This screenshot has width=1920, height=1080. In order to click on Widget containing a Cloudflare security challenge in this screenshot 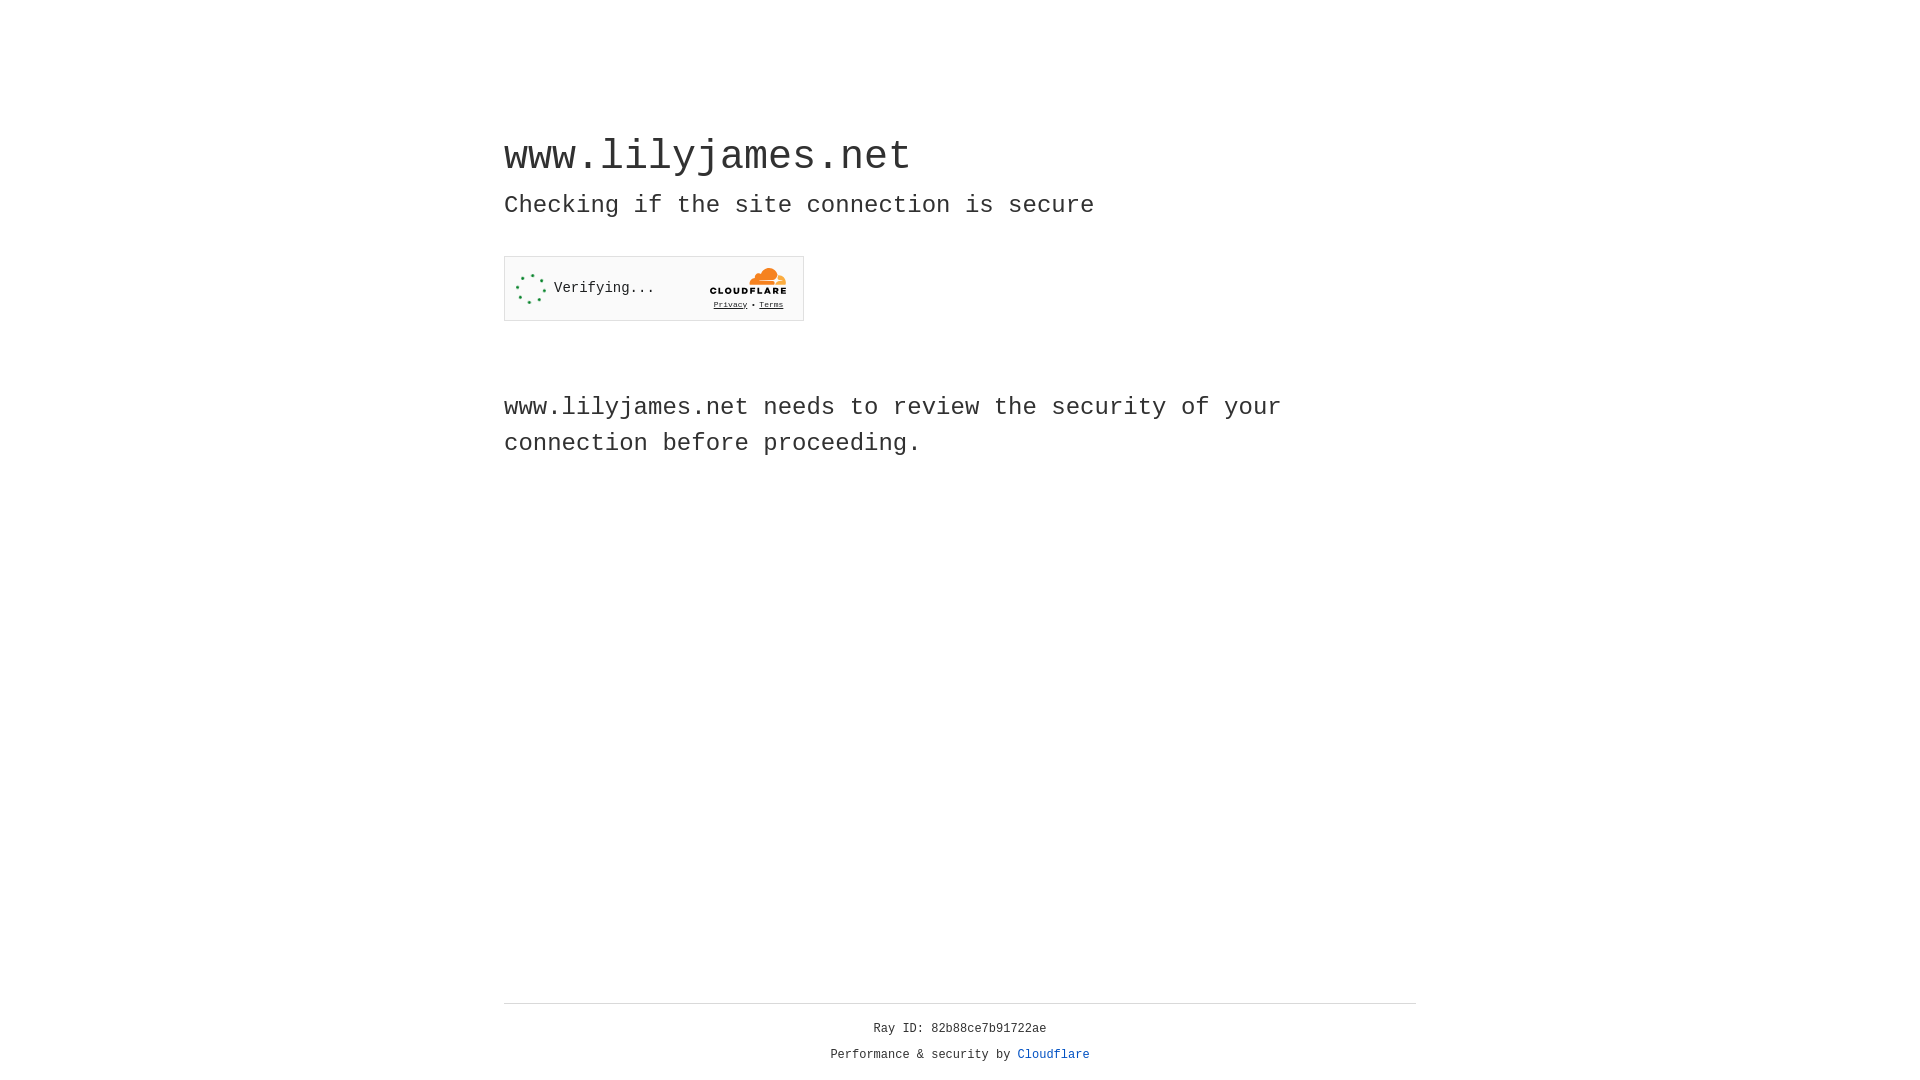, I will do `click(654, 288)`.